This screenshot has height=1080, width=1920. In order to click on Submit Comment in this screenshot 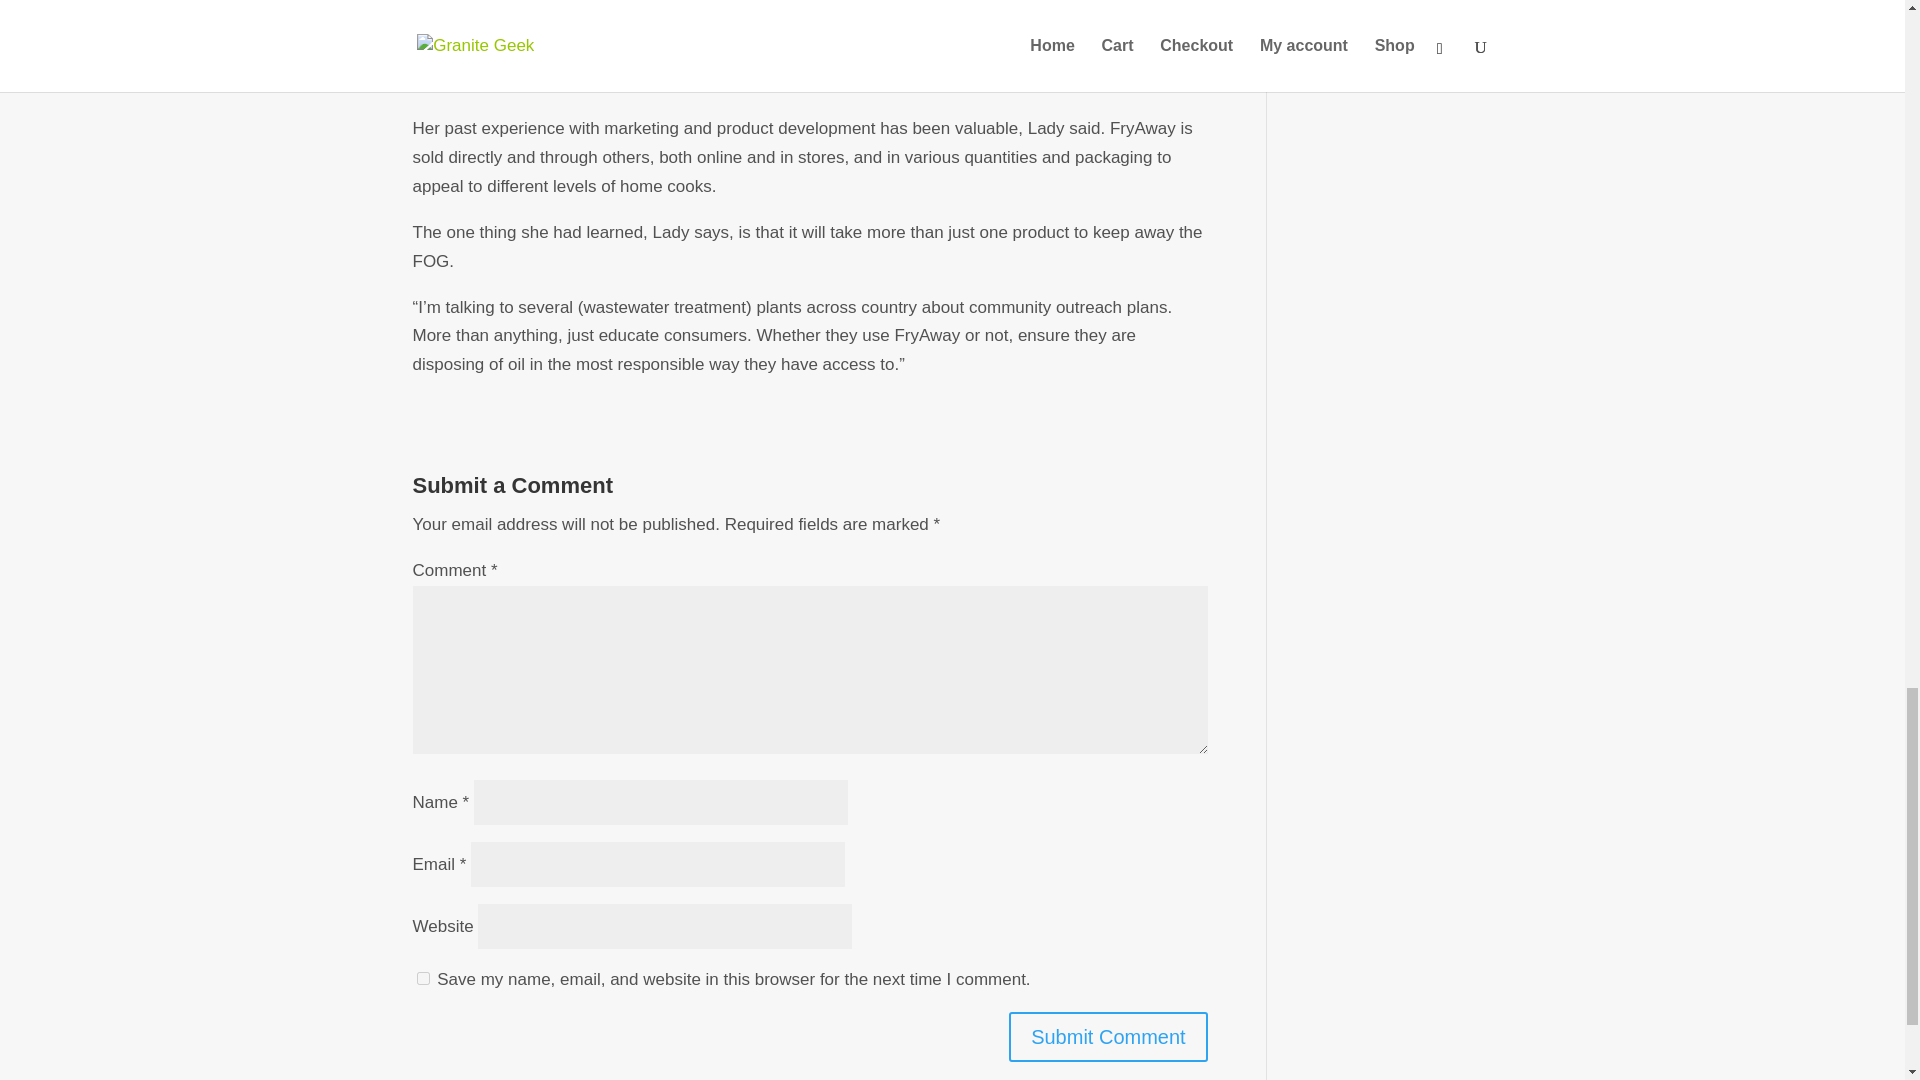, I will do `click(1108, 1036)`.